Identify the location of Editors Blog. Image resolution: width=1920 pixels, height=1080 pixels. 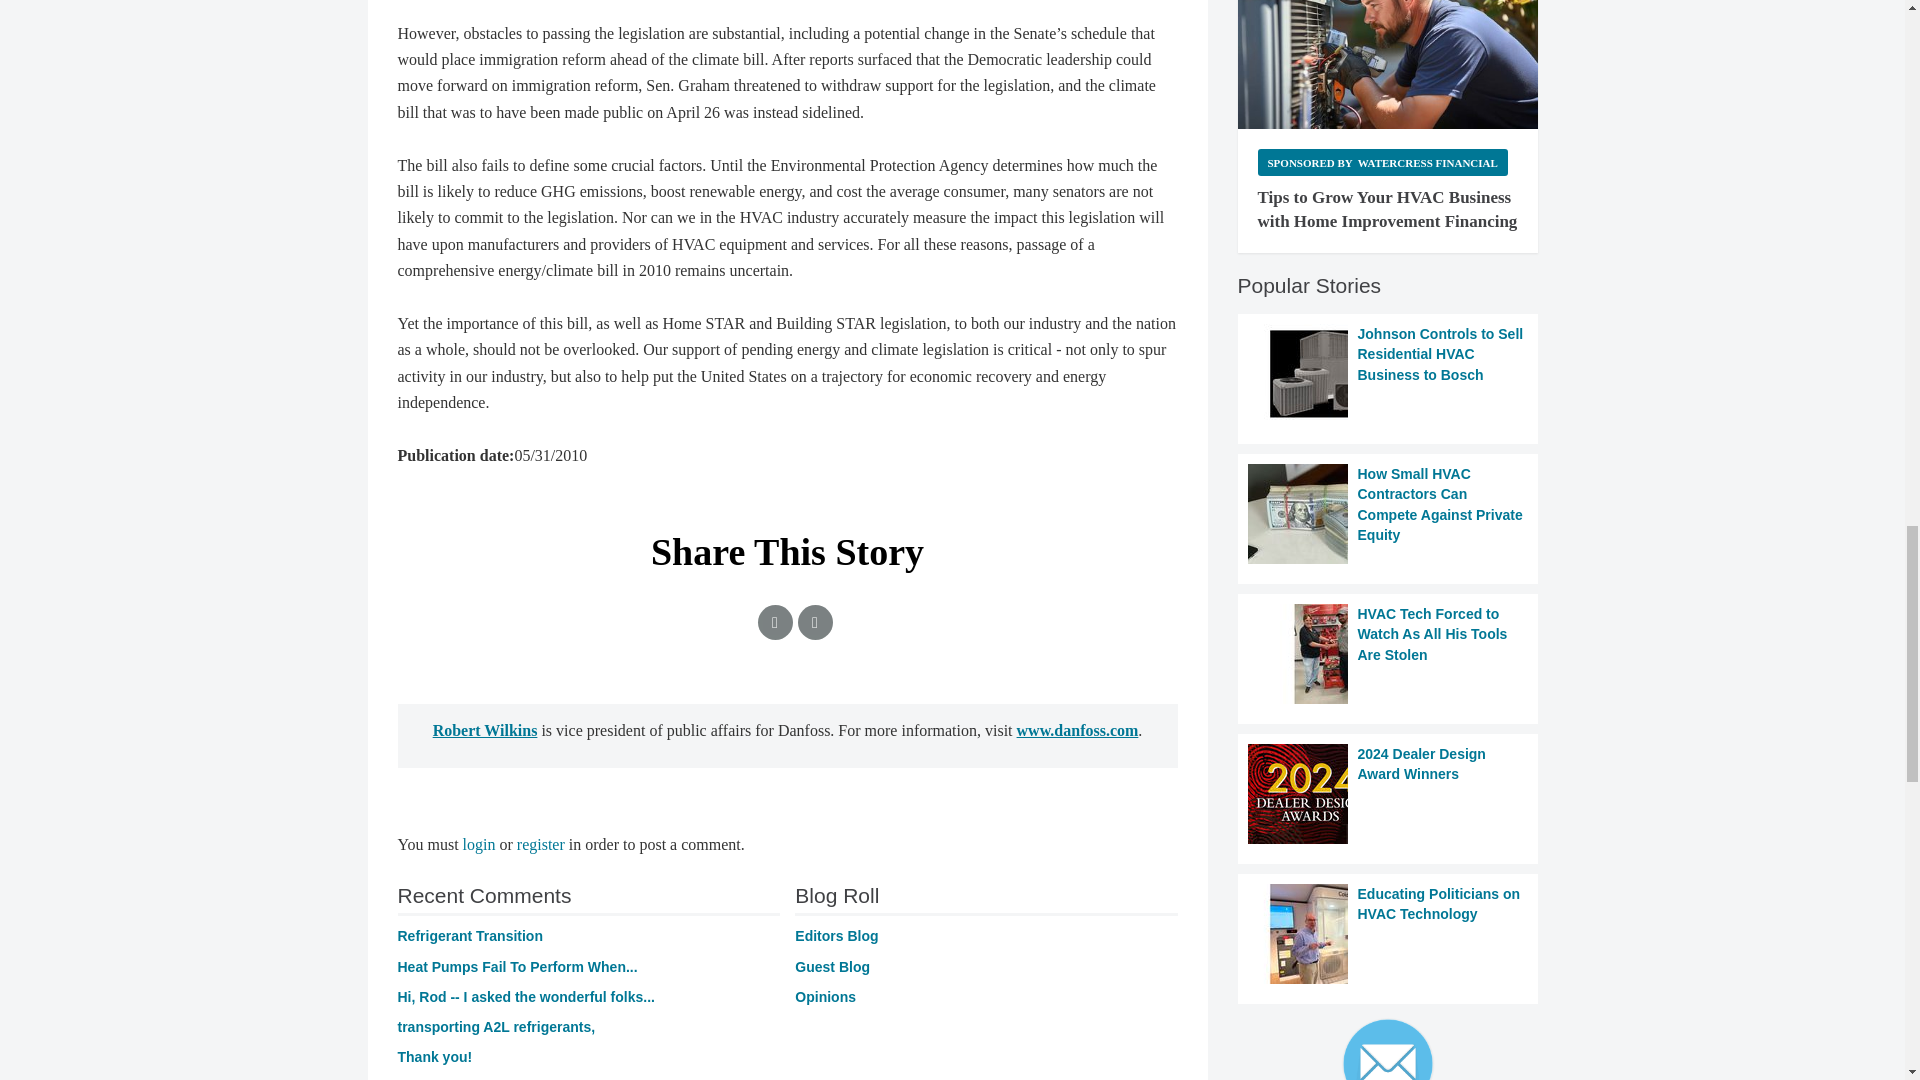
(836, 935).